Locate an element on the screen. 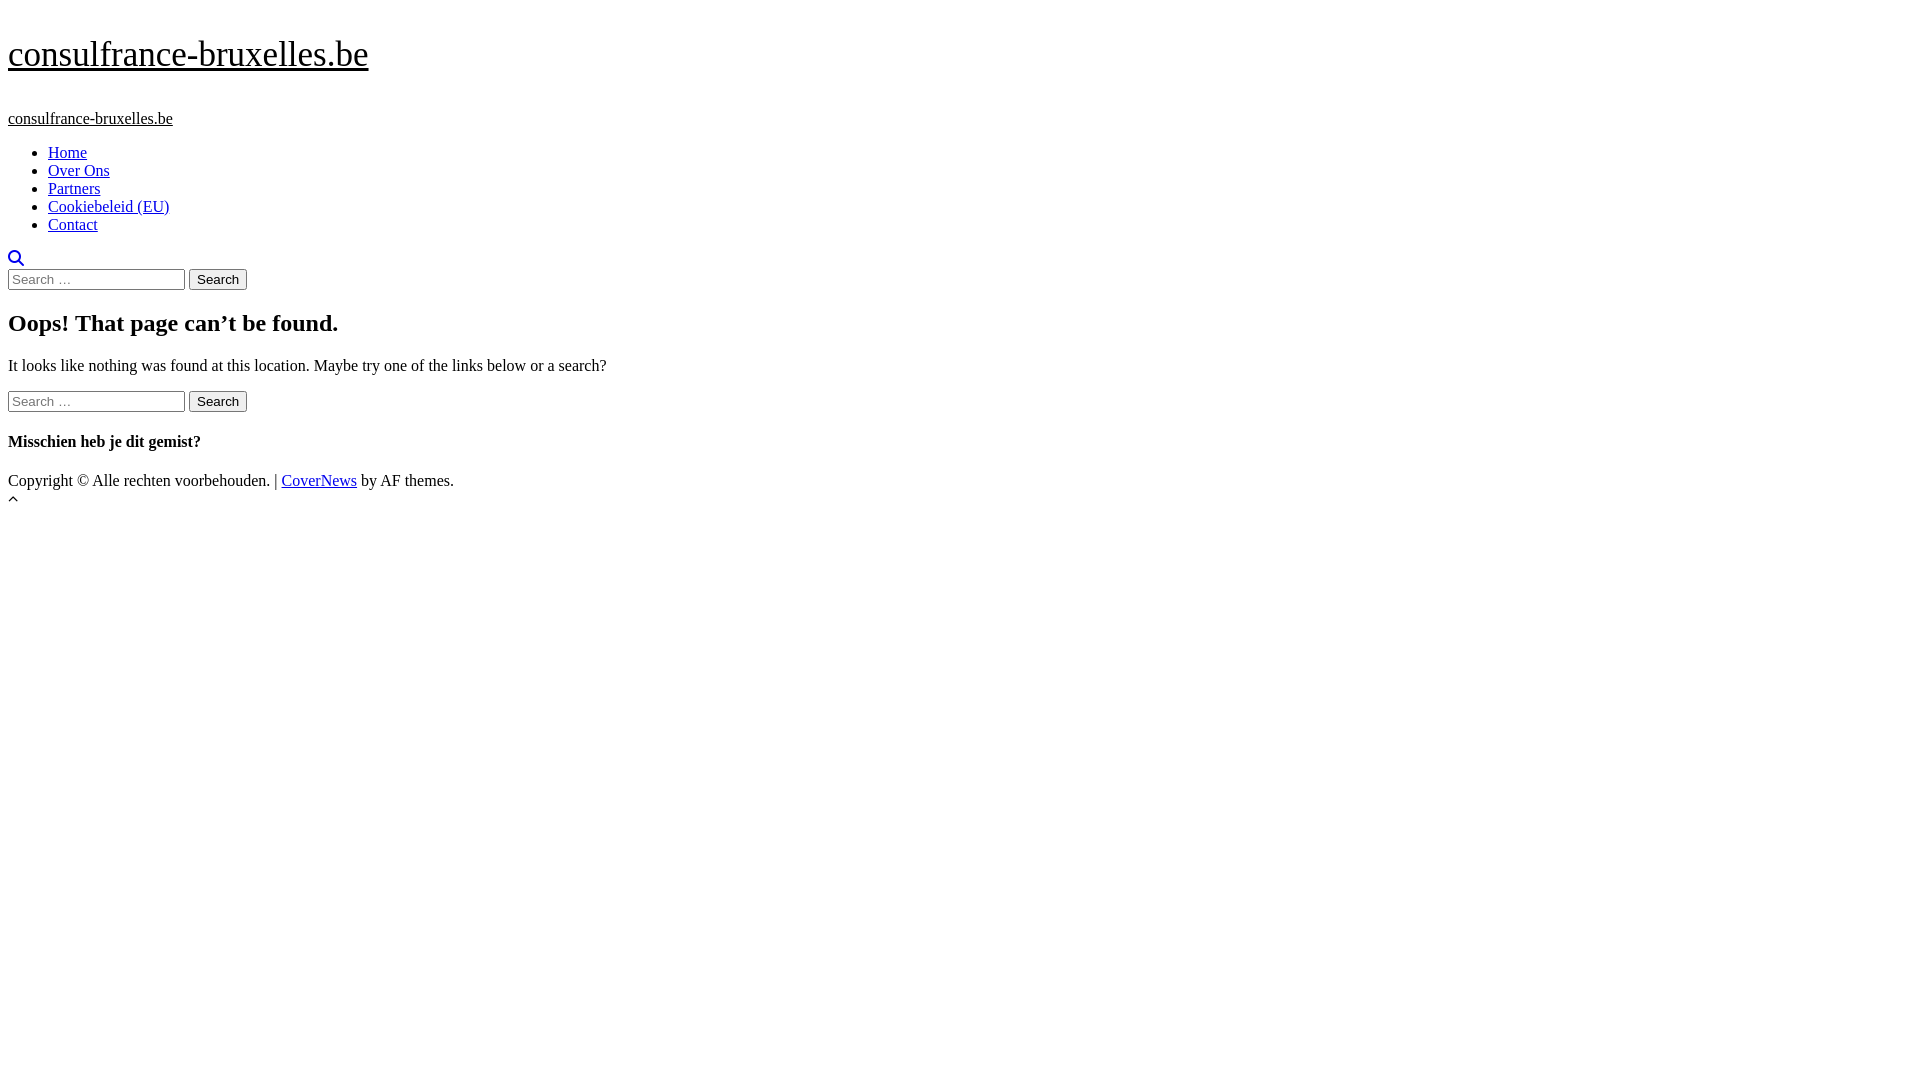 The width and height of the screenshot is (1920, 1080). Partners is located at coordinates (74, 188).